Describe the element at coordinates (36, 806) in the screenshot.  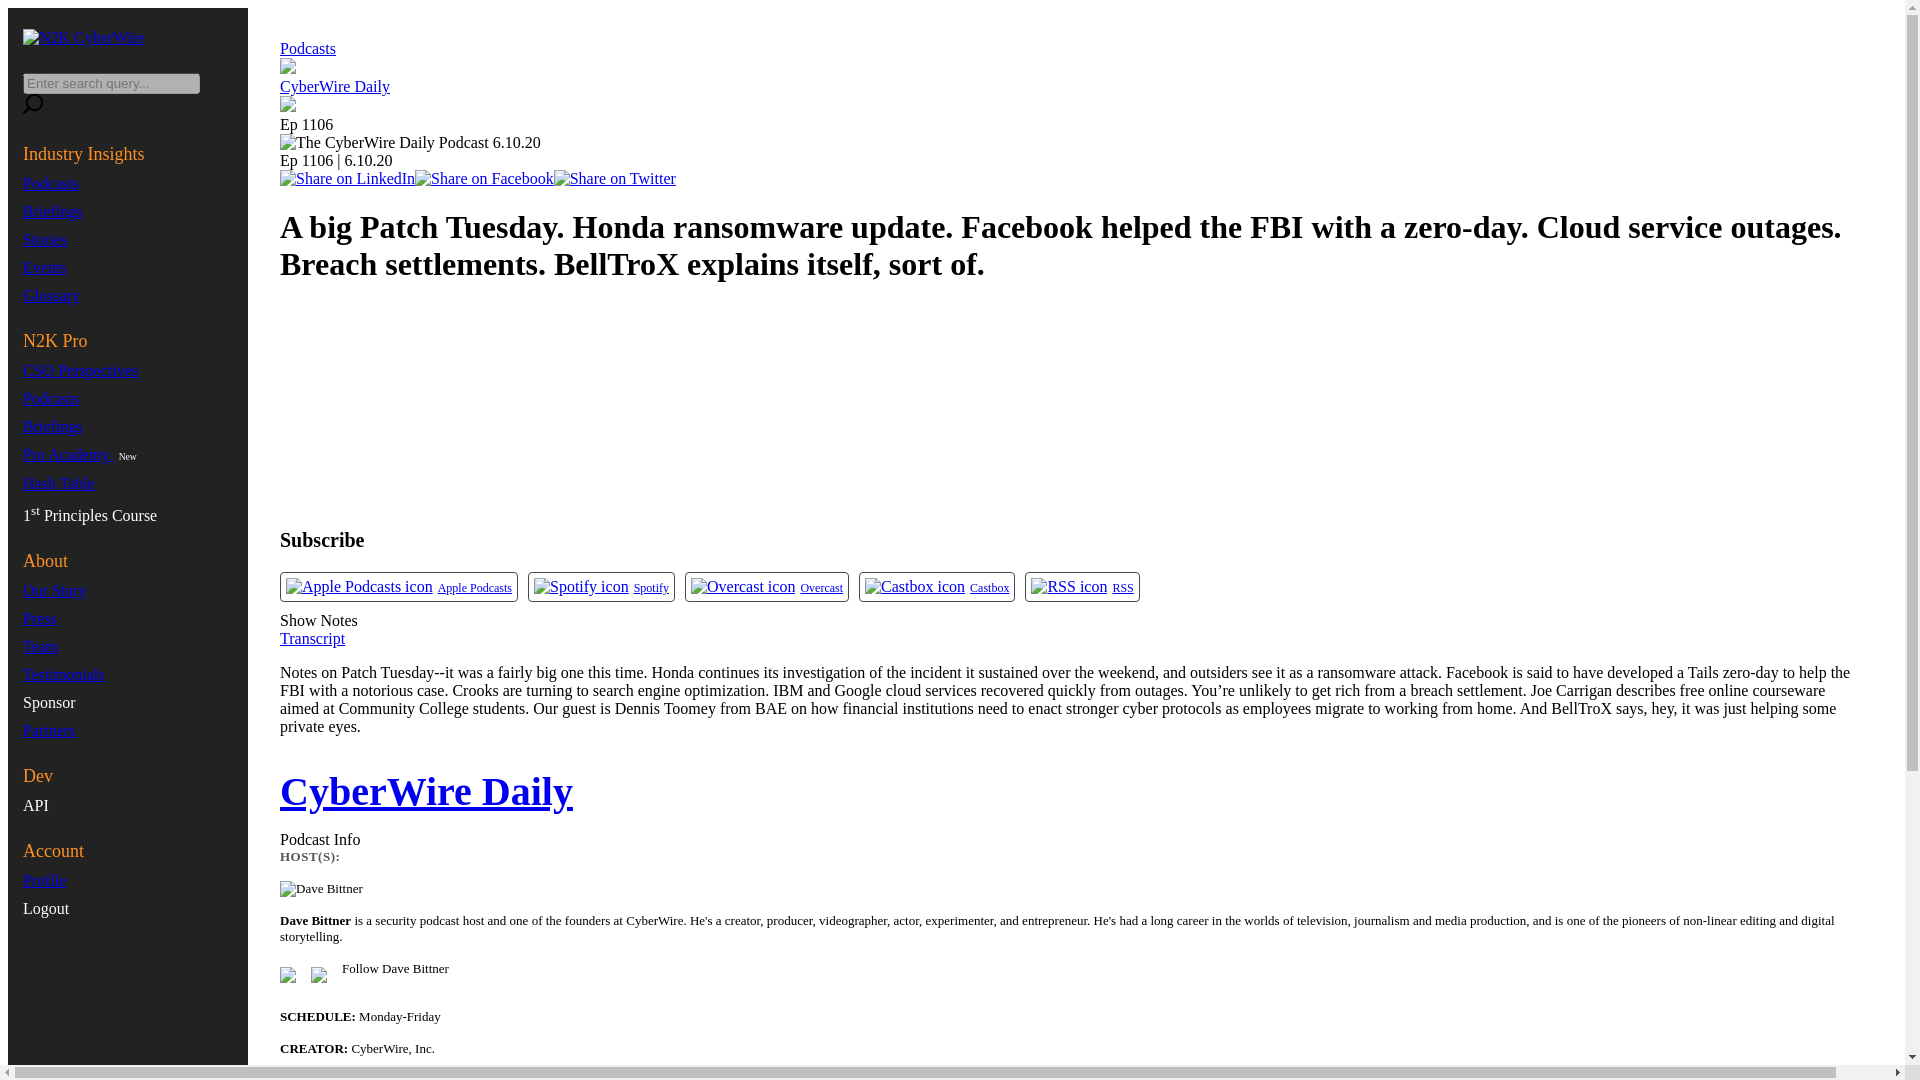
I see `API` at that location.